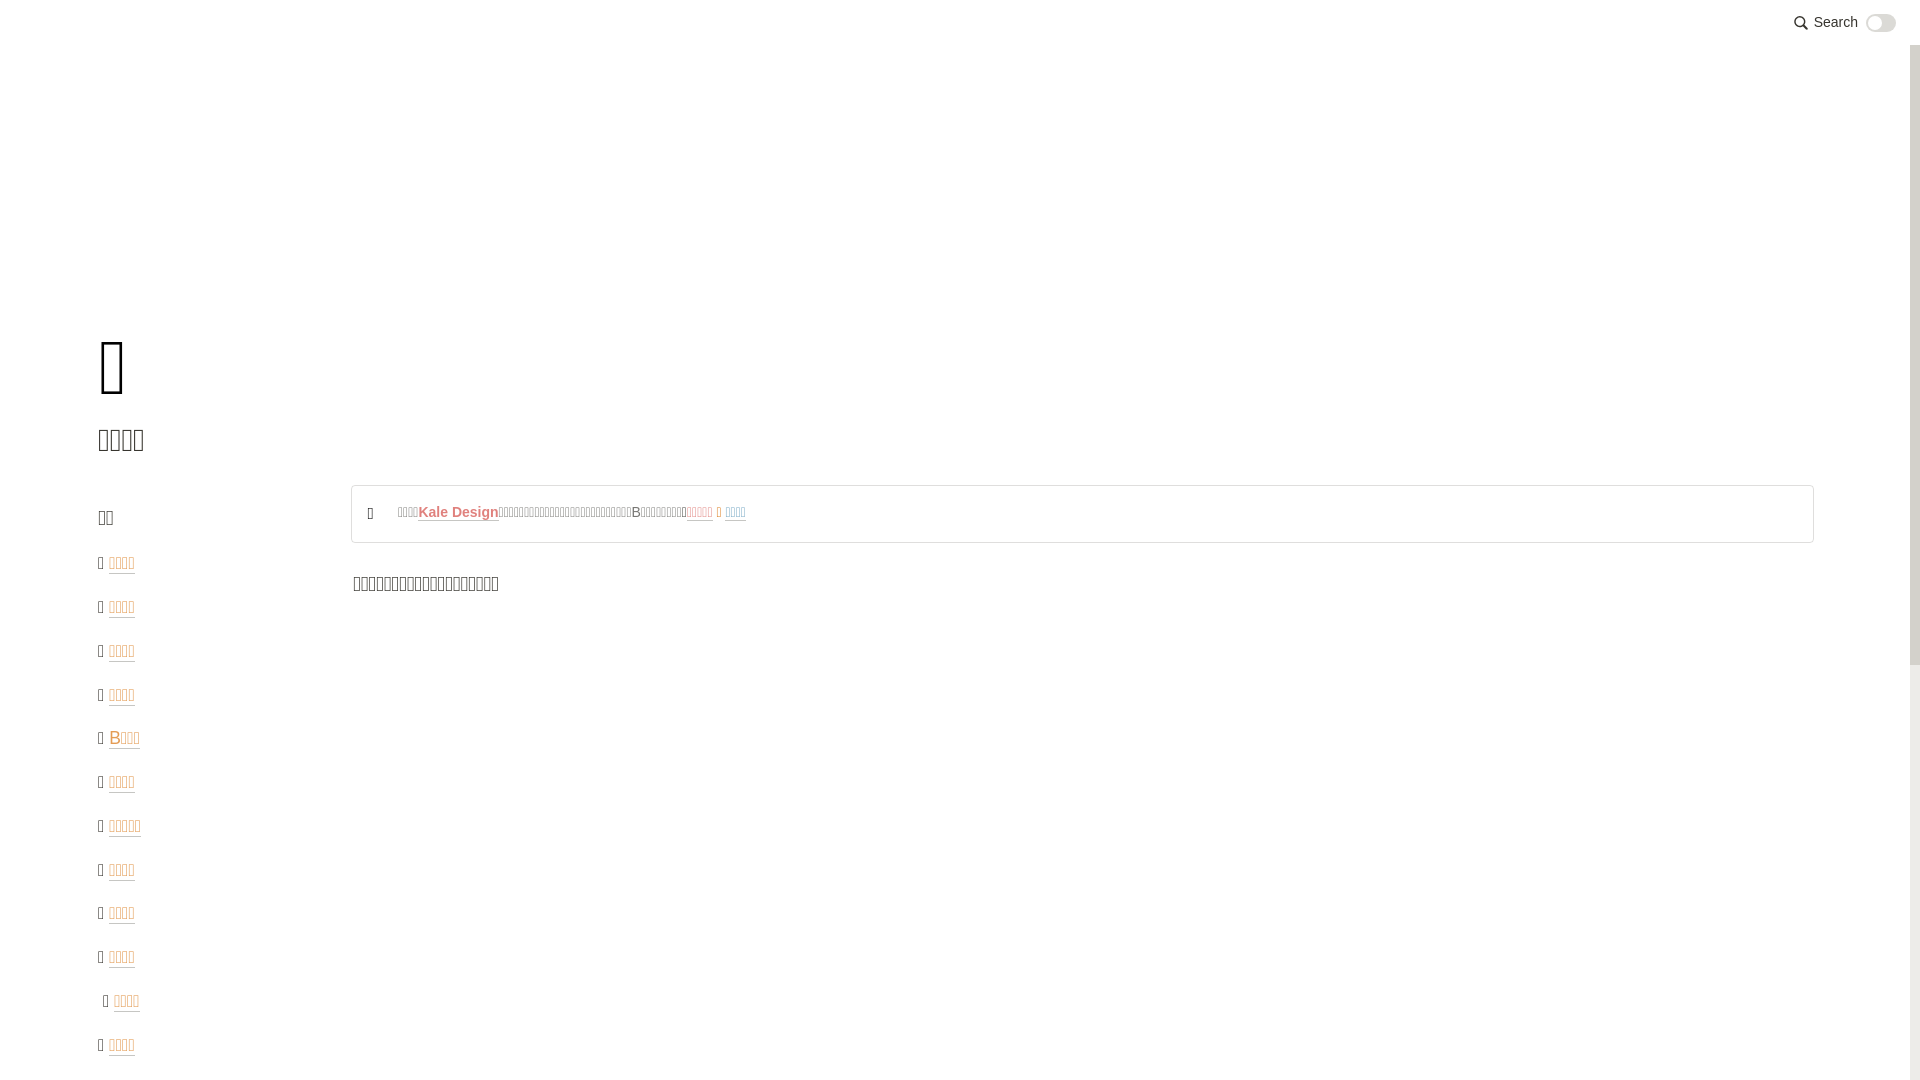  Describe the element at coordinates (1881, 23) in the screenshot. I see `Change to Dark Mode` at that location.